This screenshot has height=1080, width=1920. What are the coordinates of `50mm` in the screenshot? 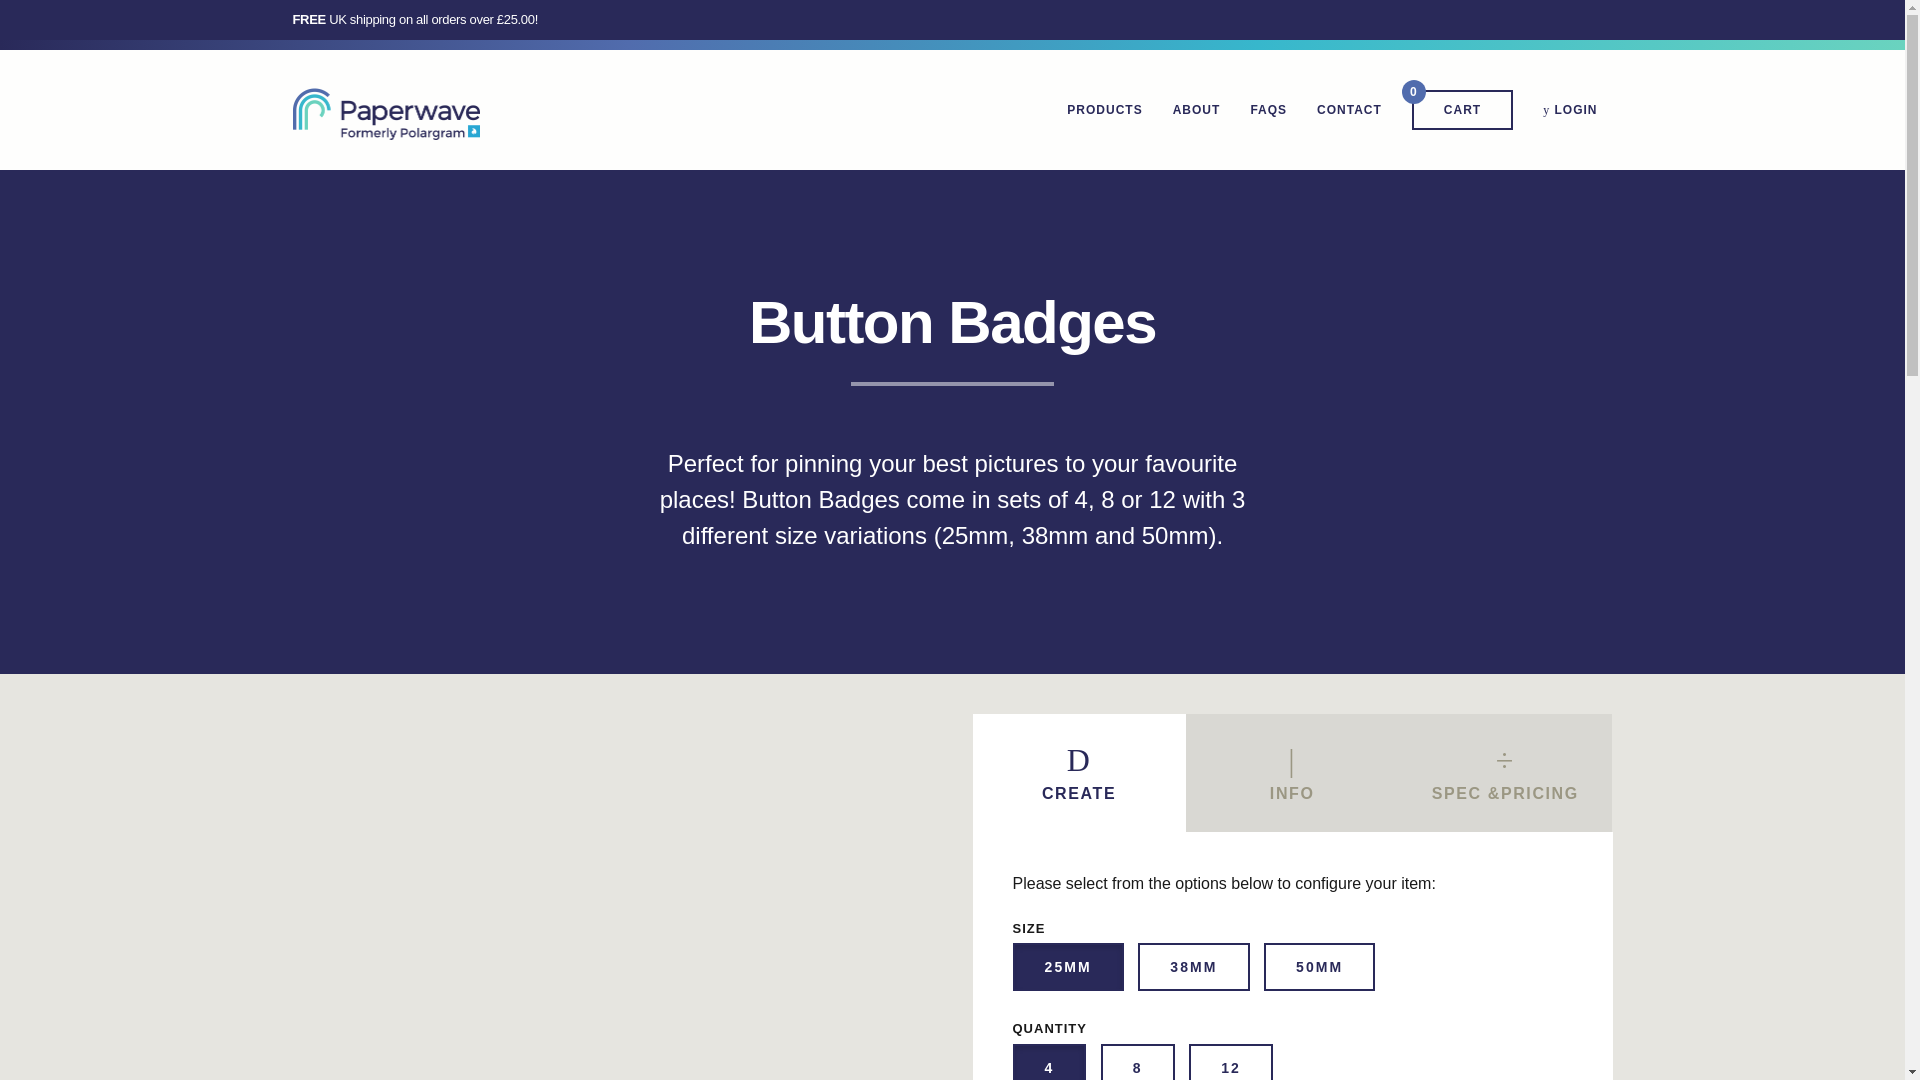 It's located at (1302, 970).